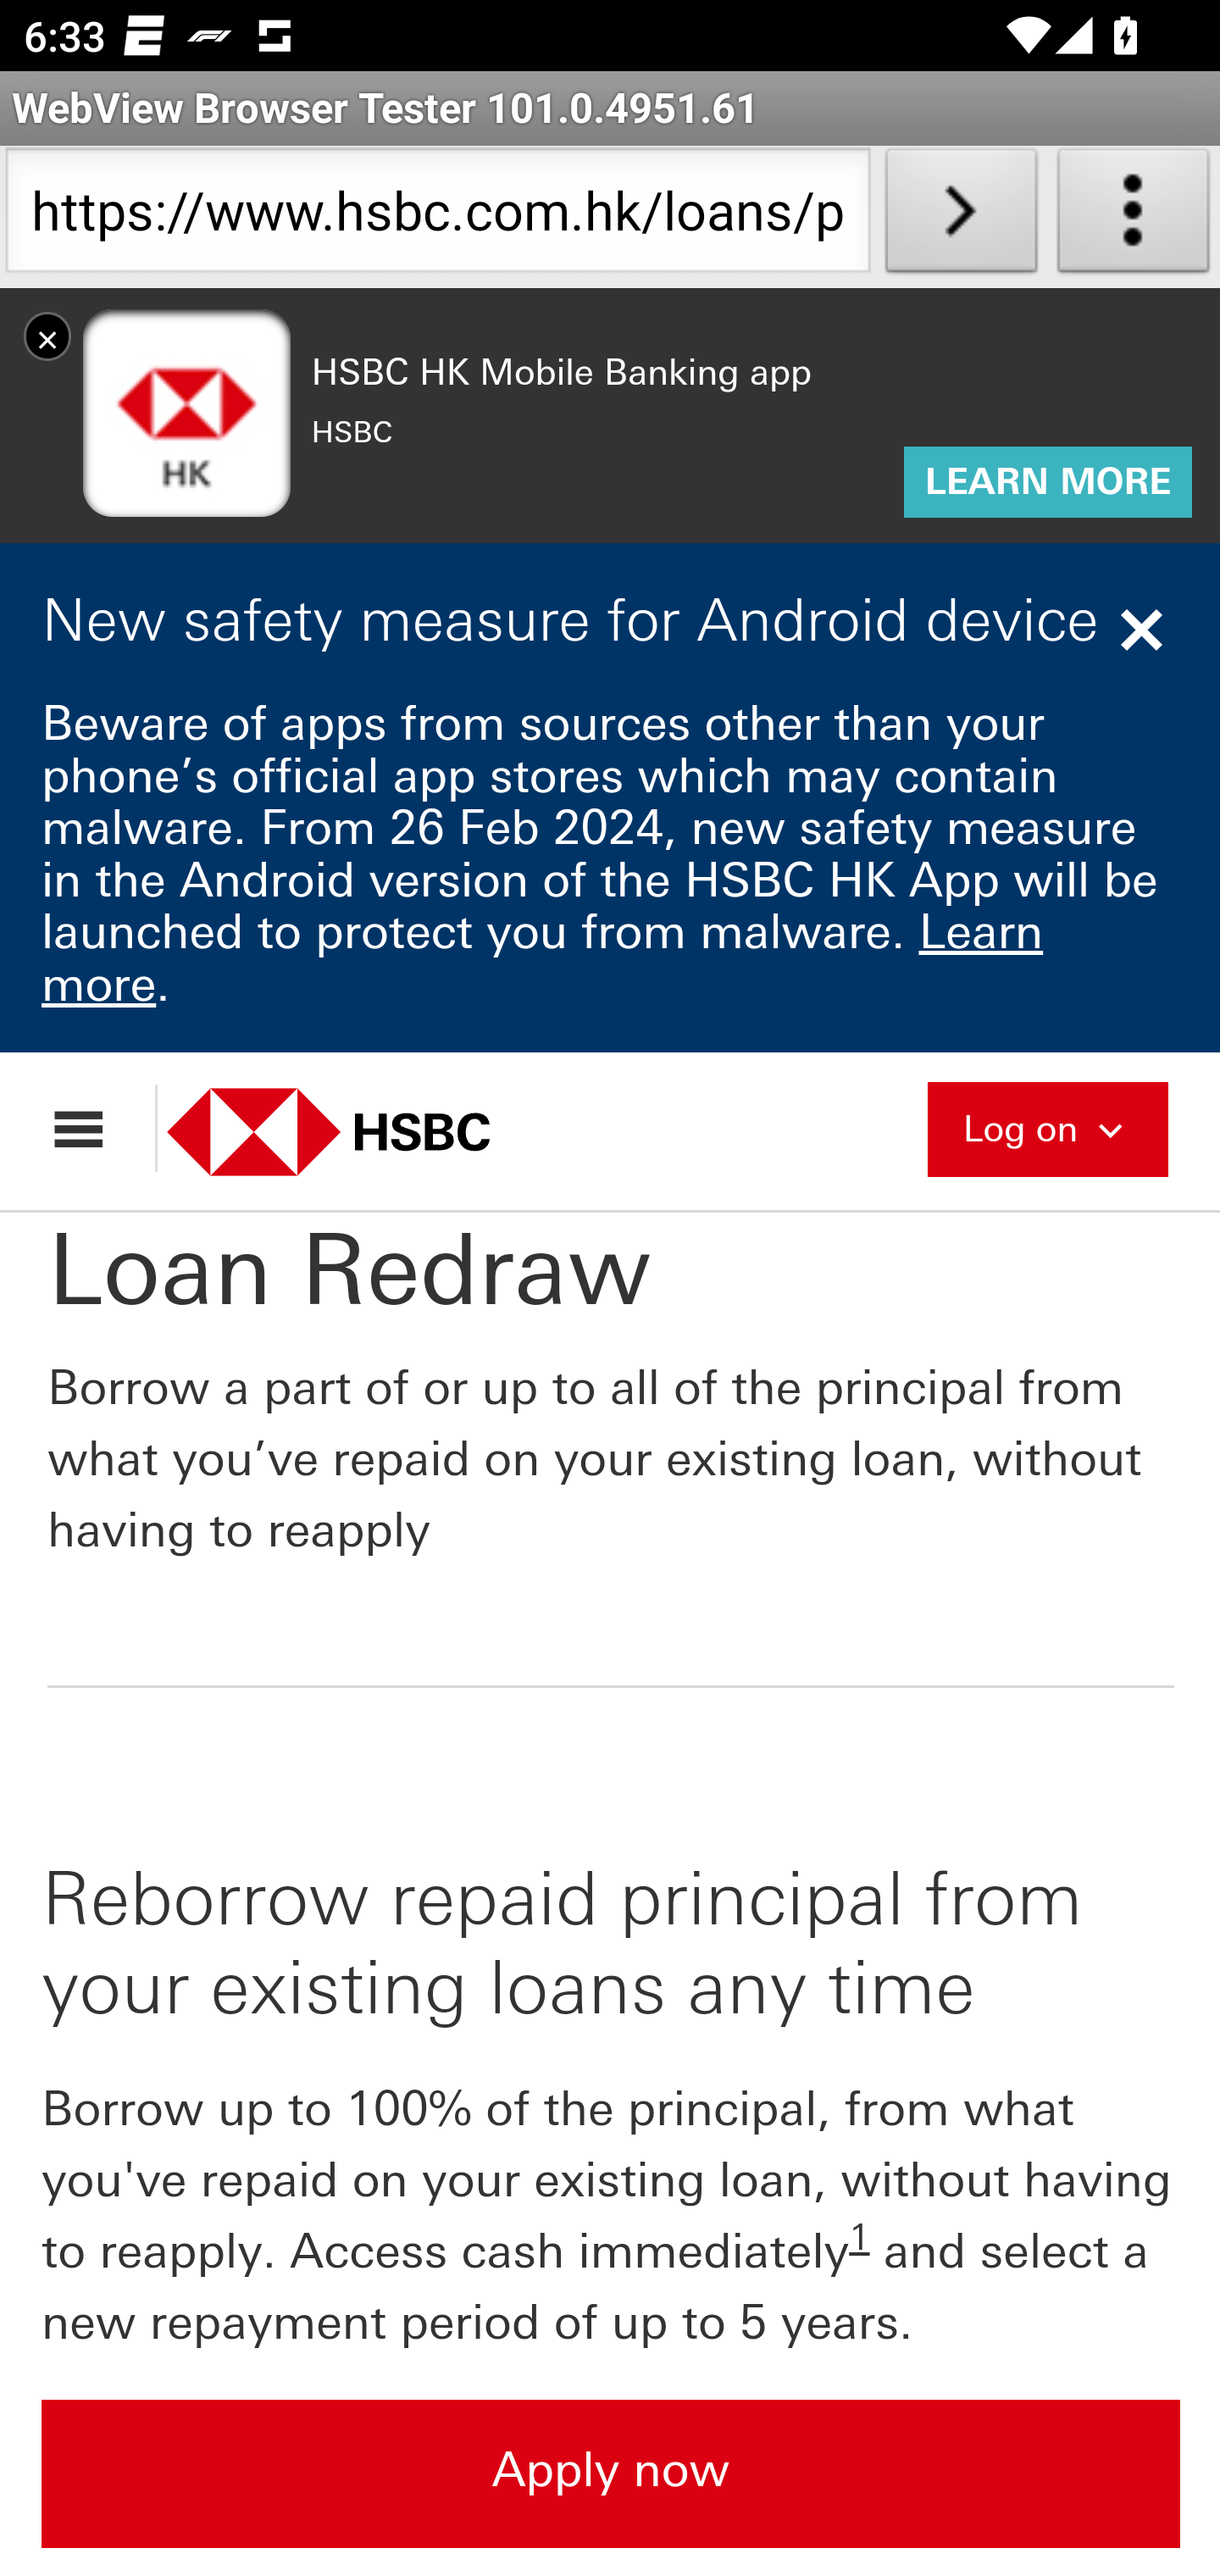 The width and height of the screenshot is (1220, 2576). Describe the element at coordinates (612, 2473) in the screenshot. I see `Apply now` at that location.